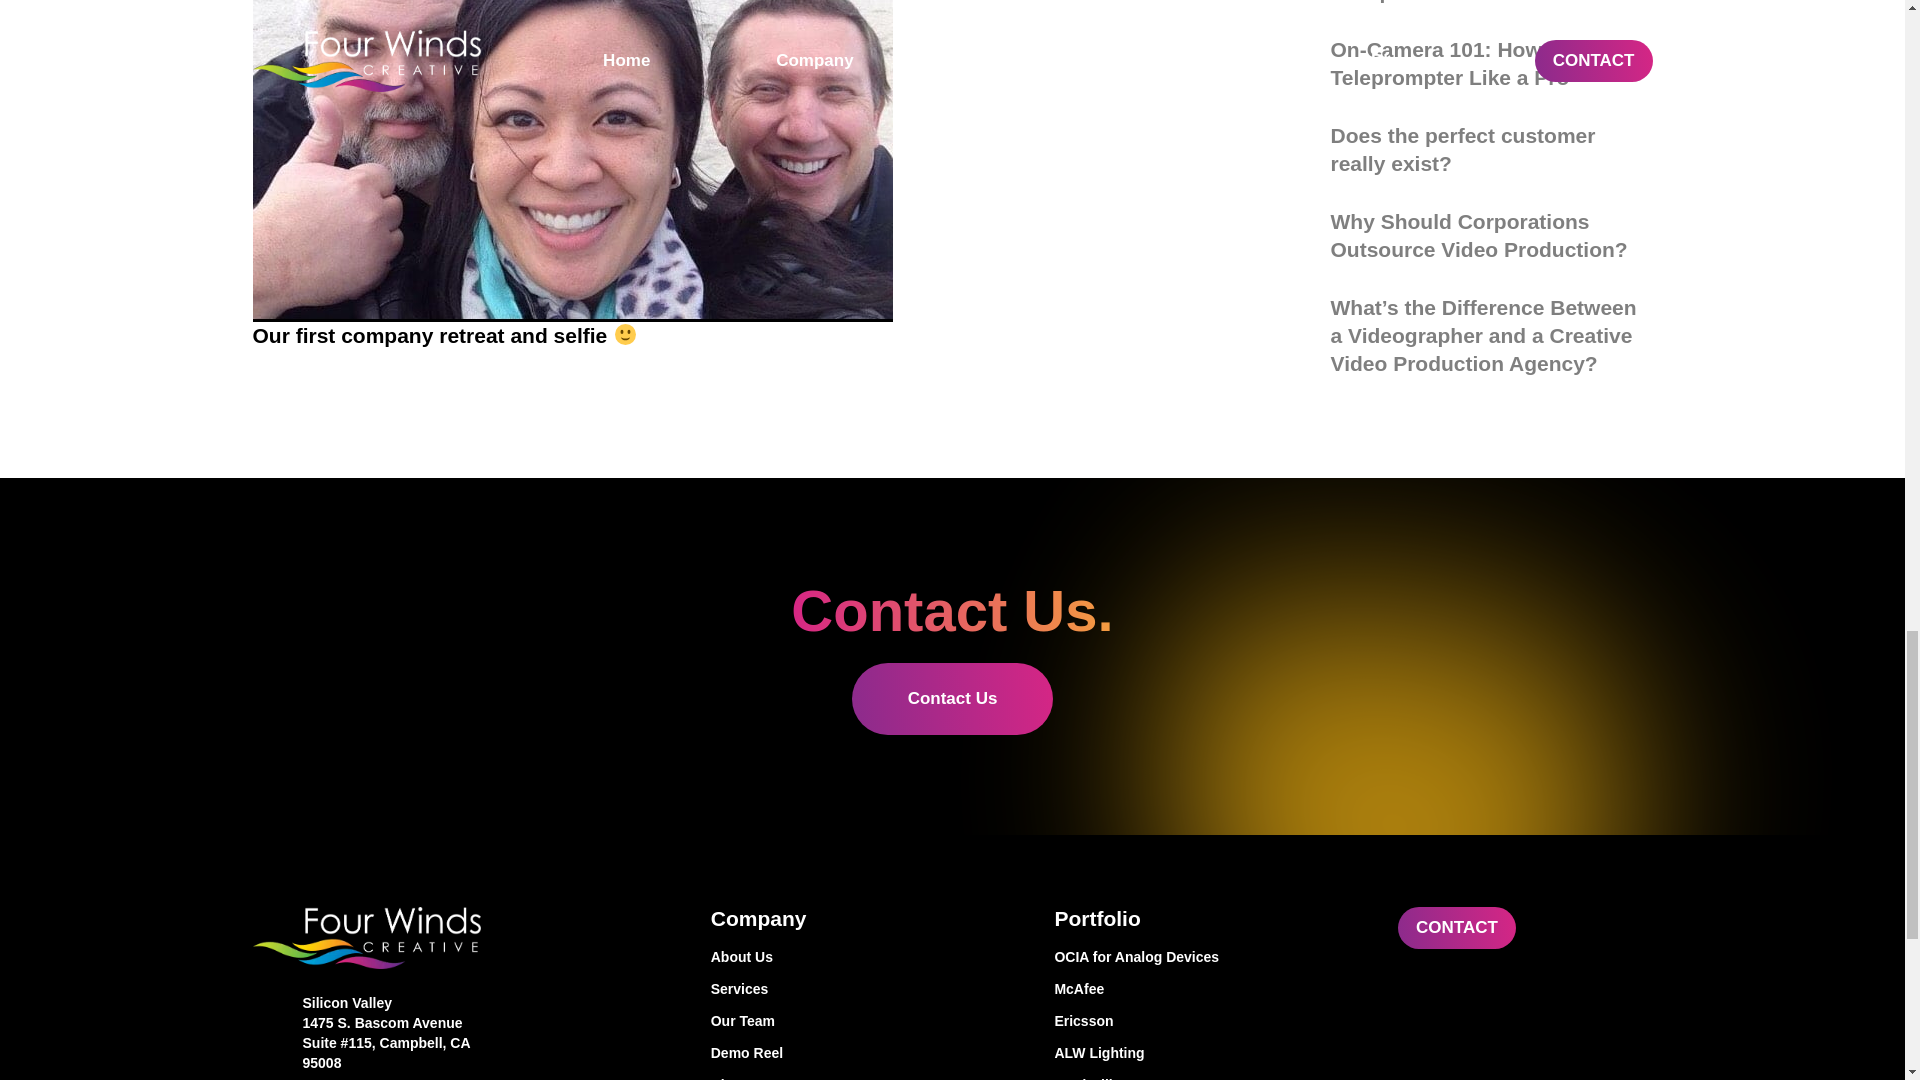  What do you see at coordinates (866, 956) in the screenshot?
I see `About Us` at bounding box center [866, 956].